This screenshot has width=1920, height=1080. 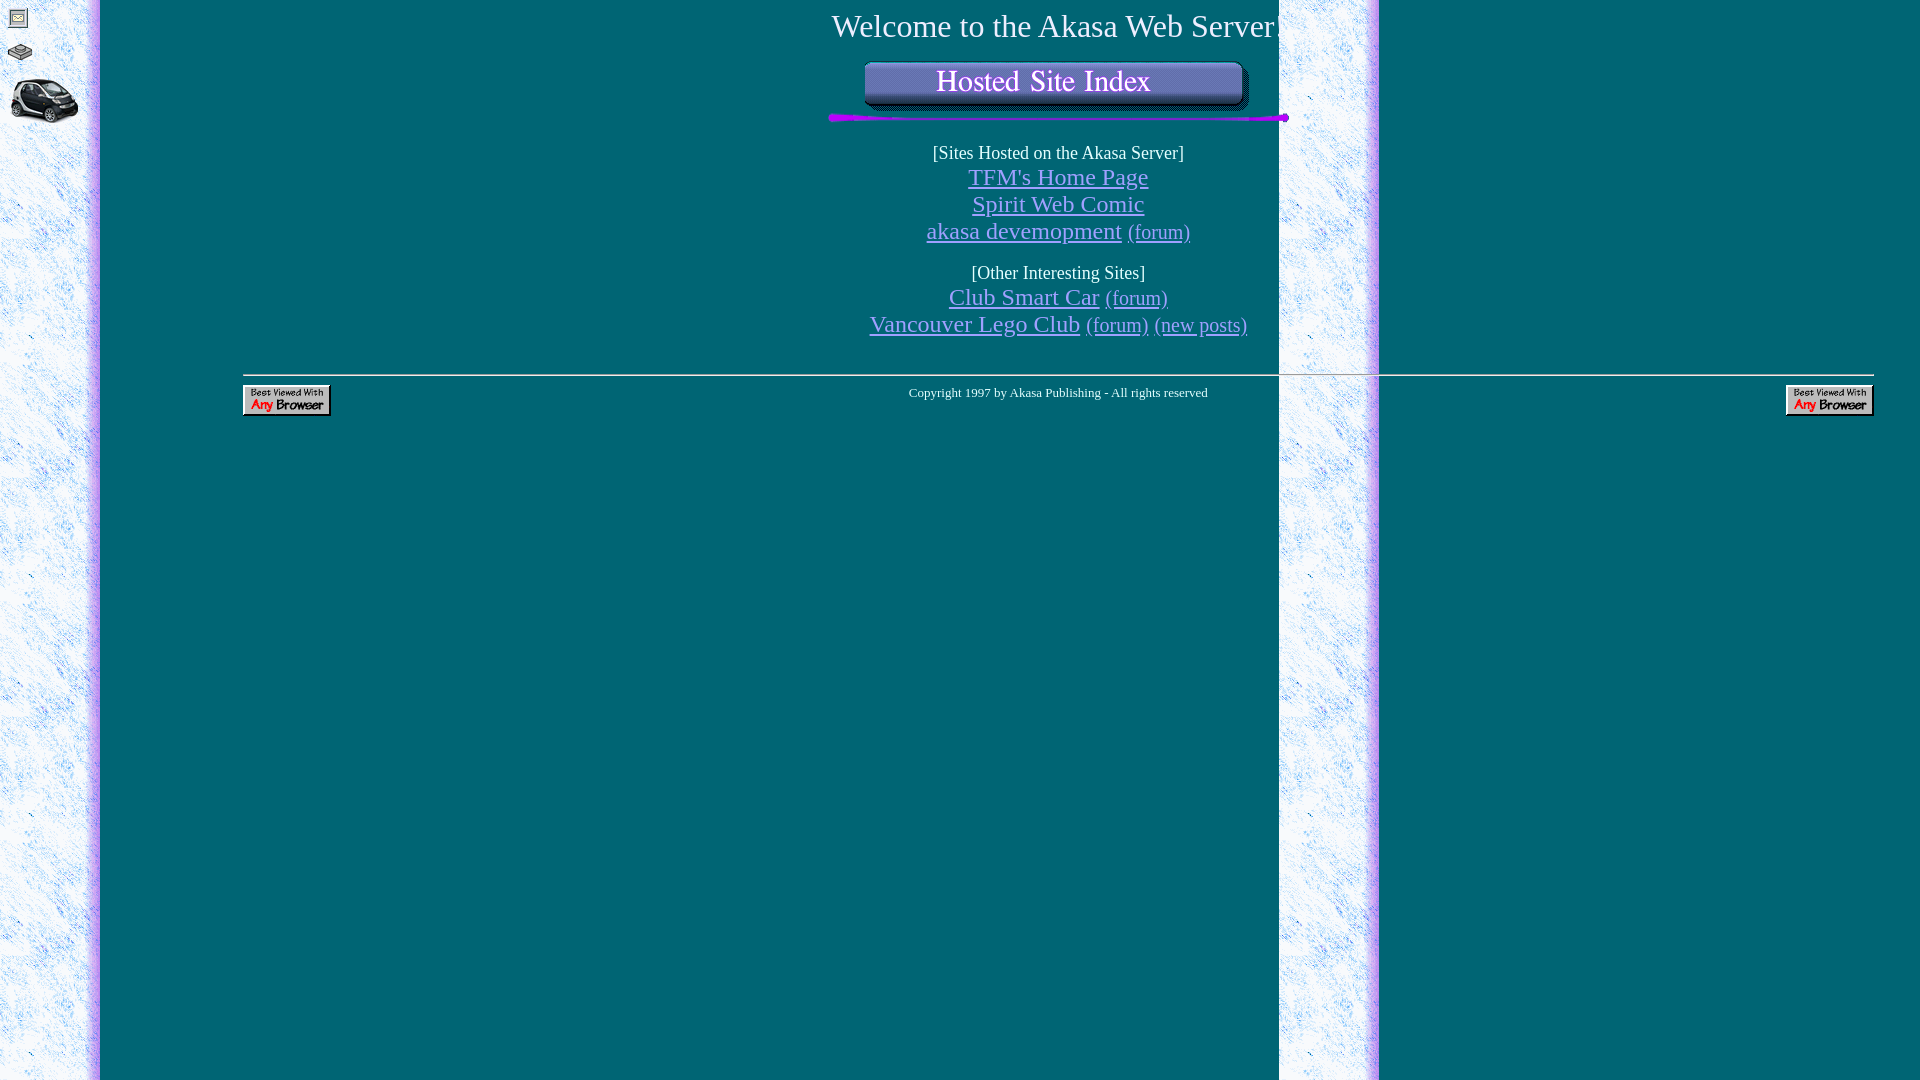 I want to click on akasa devemopment, so click(x=1024, y=231).